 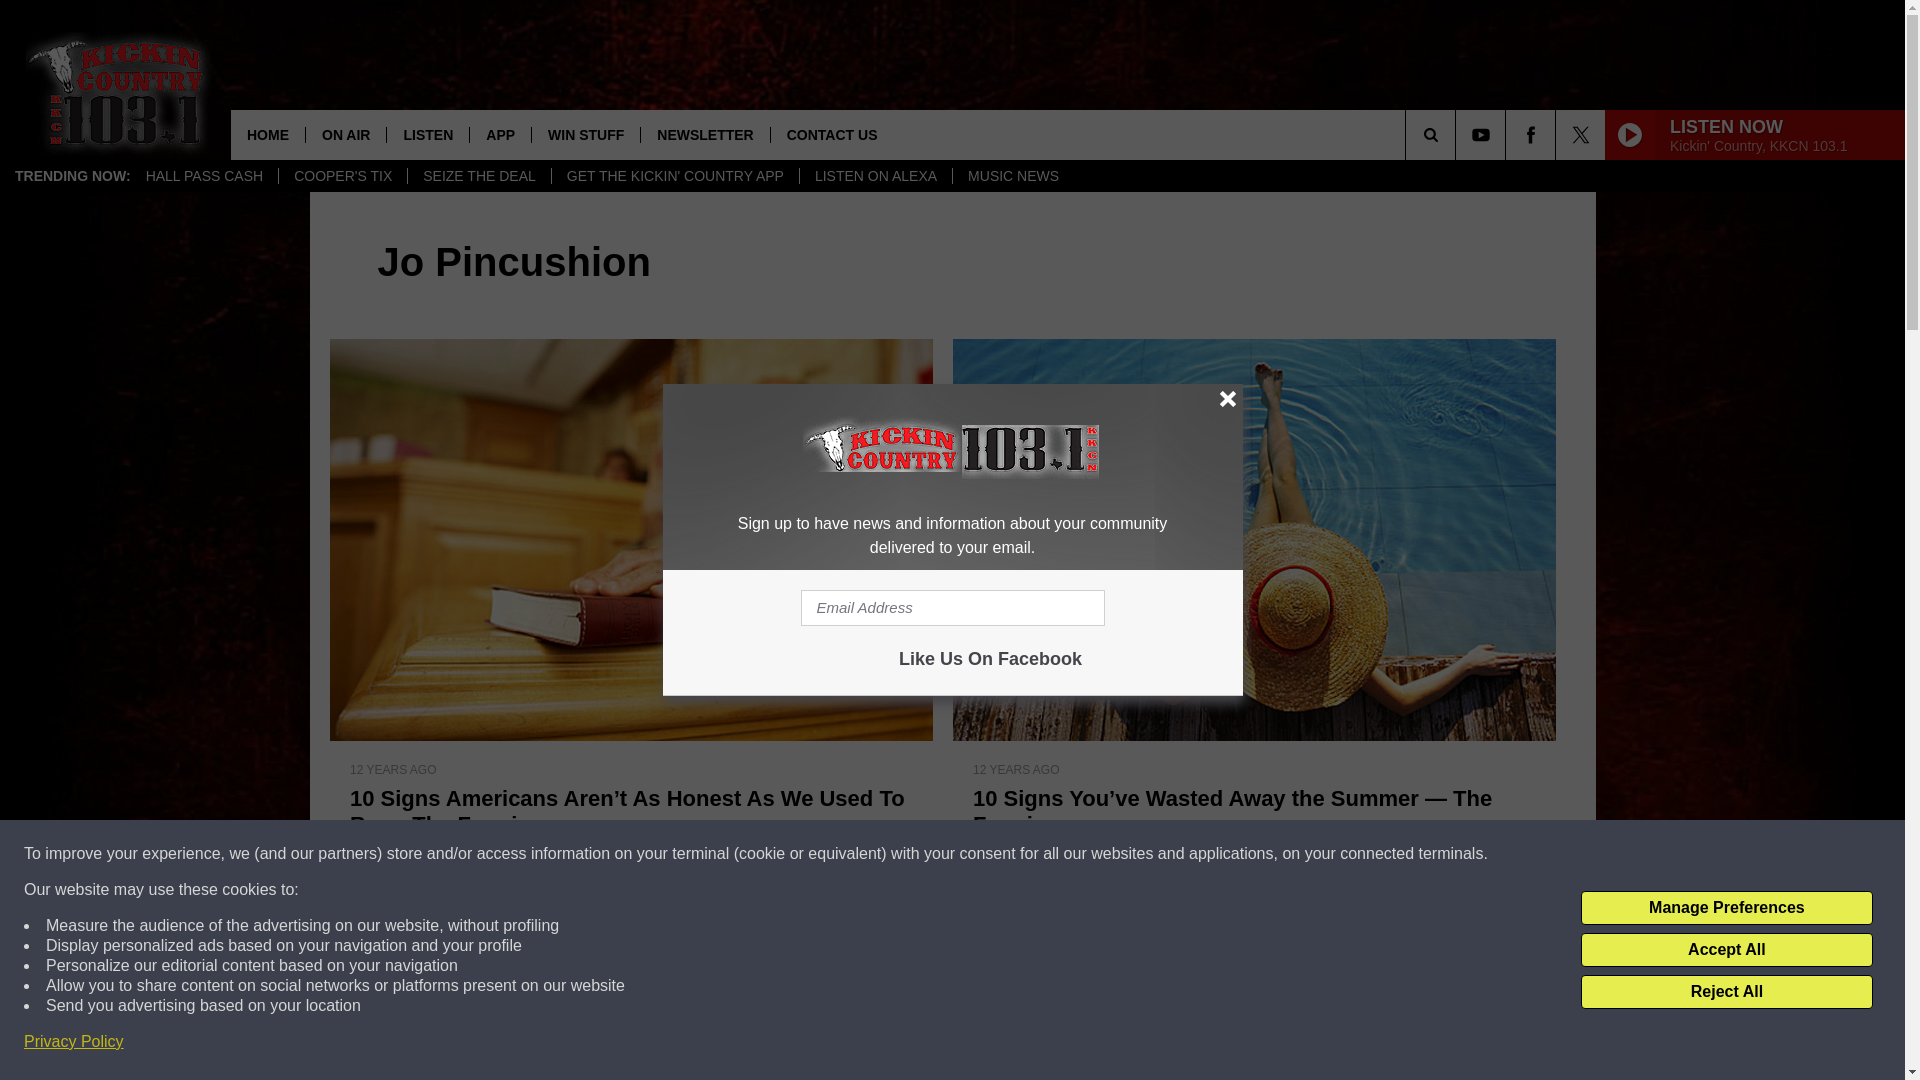 What do you see at coordinates (500, 134) in the screenshot?
I see `APP` at bounding box center [500, 134].